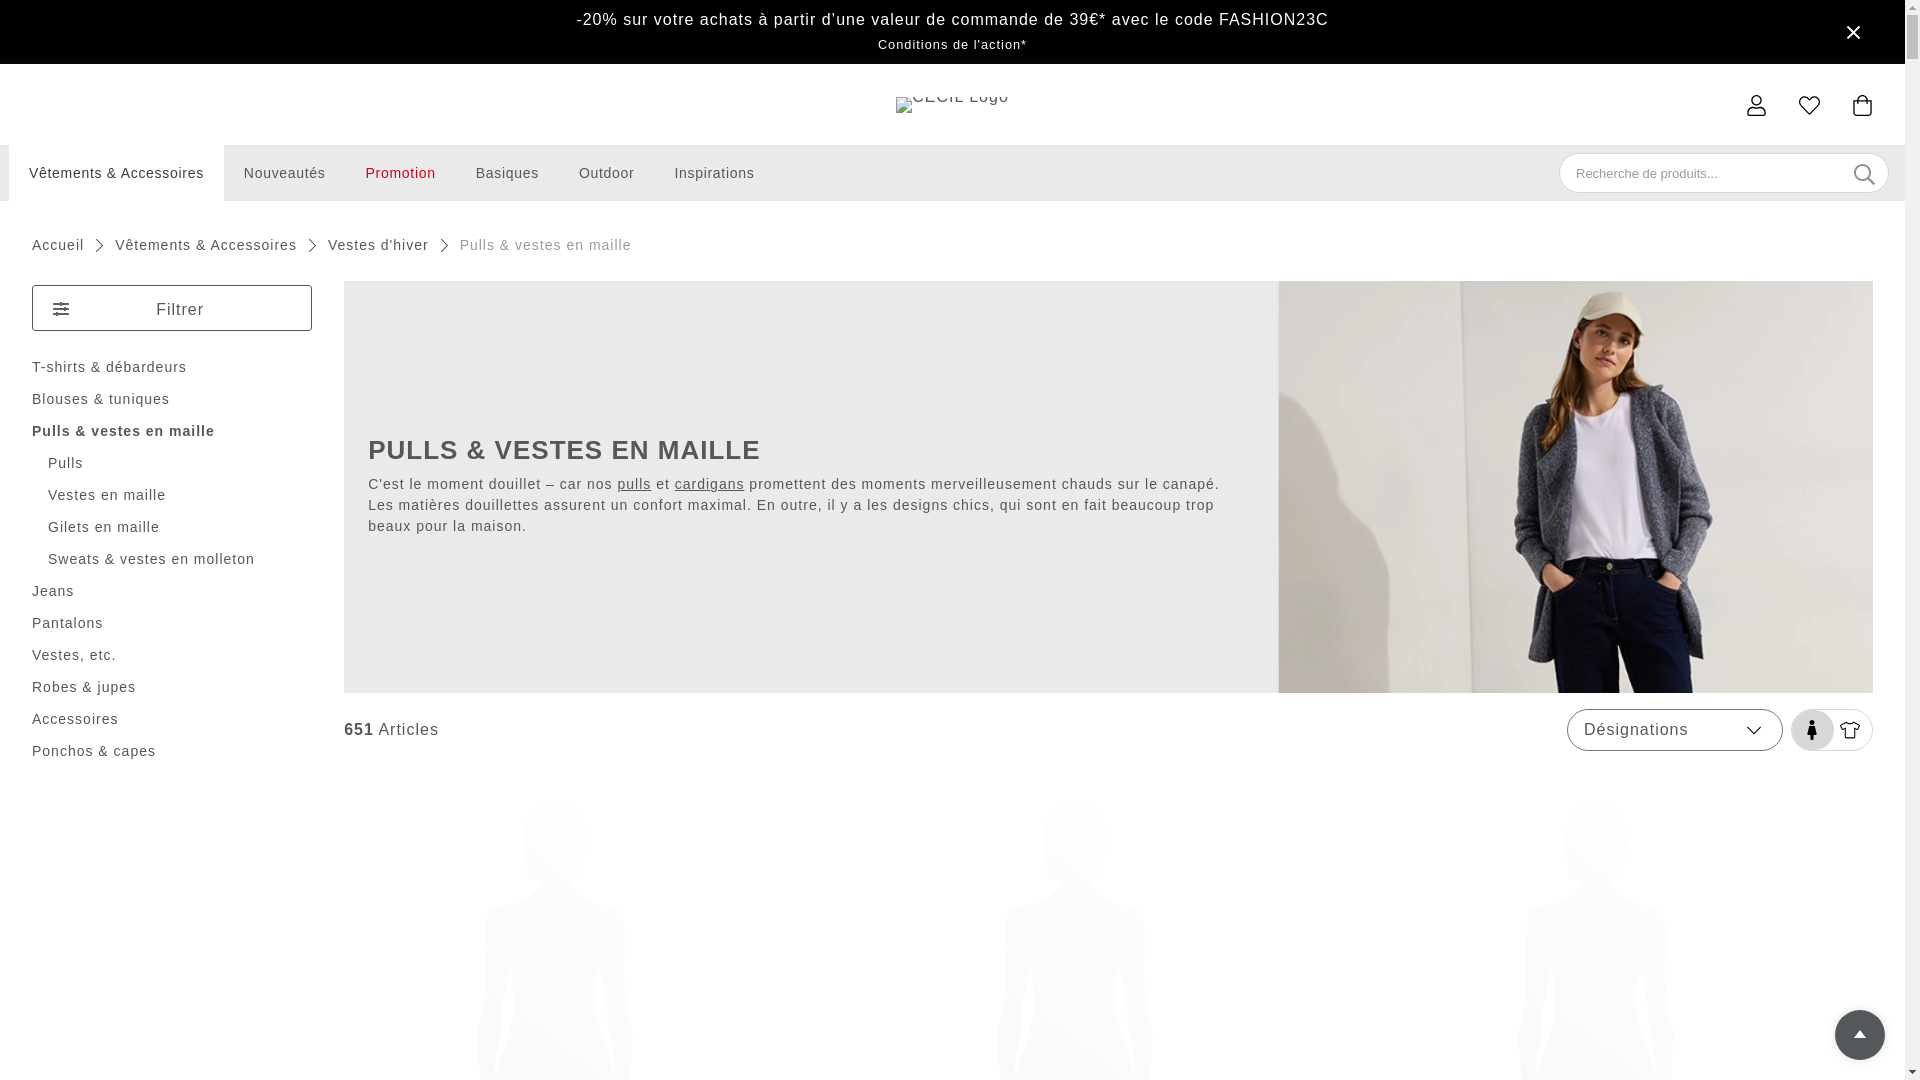  What do you see at coordinates (710, 484) in the screenshot?
I see `cardigans` at bounding box center [710, 484].